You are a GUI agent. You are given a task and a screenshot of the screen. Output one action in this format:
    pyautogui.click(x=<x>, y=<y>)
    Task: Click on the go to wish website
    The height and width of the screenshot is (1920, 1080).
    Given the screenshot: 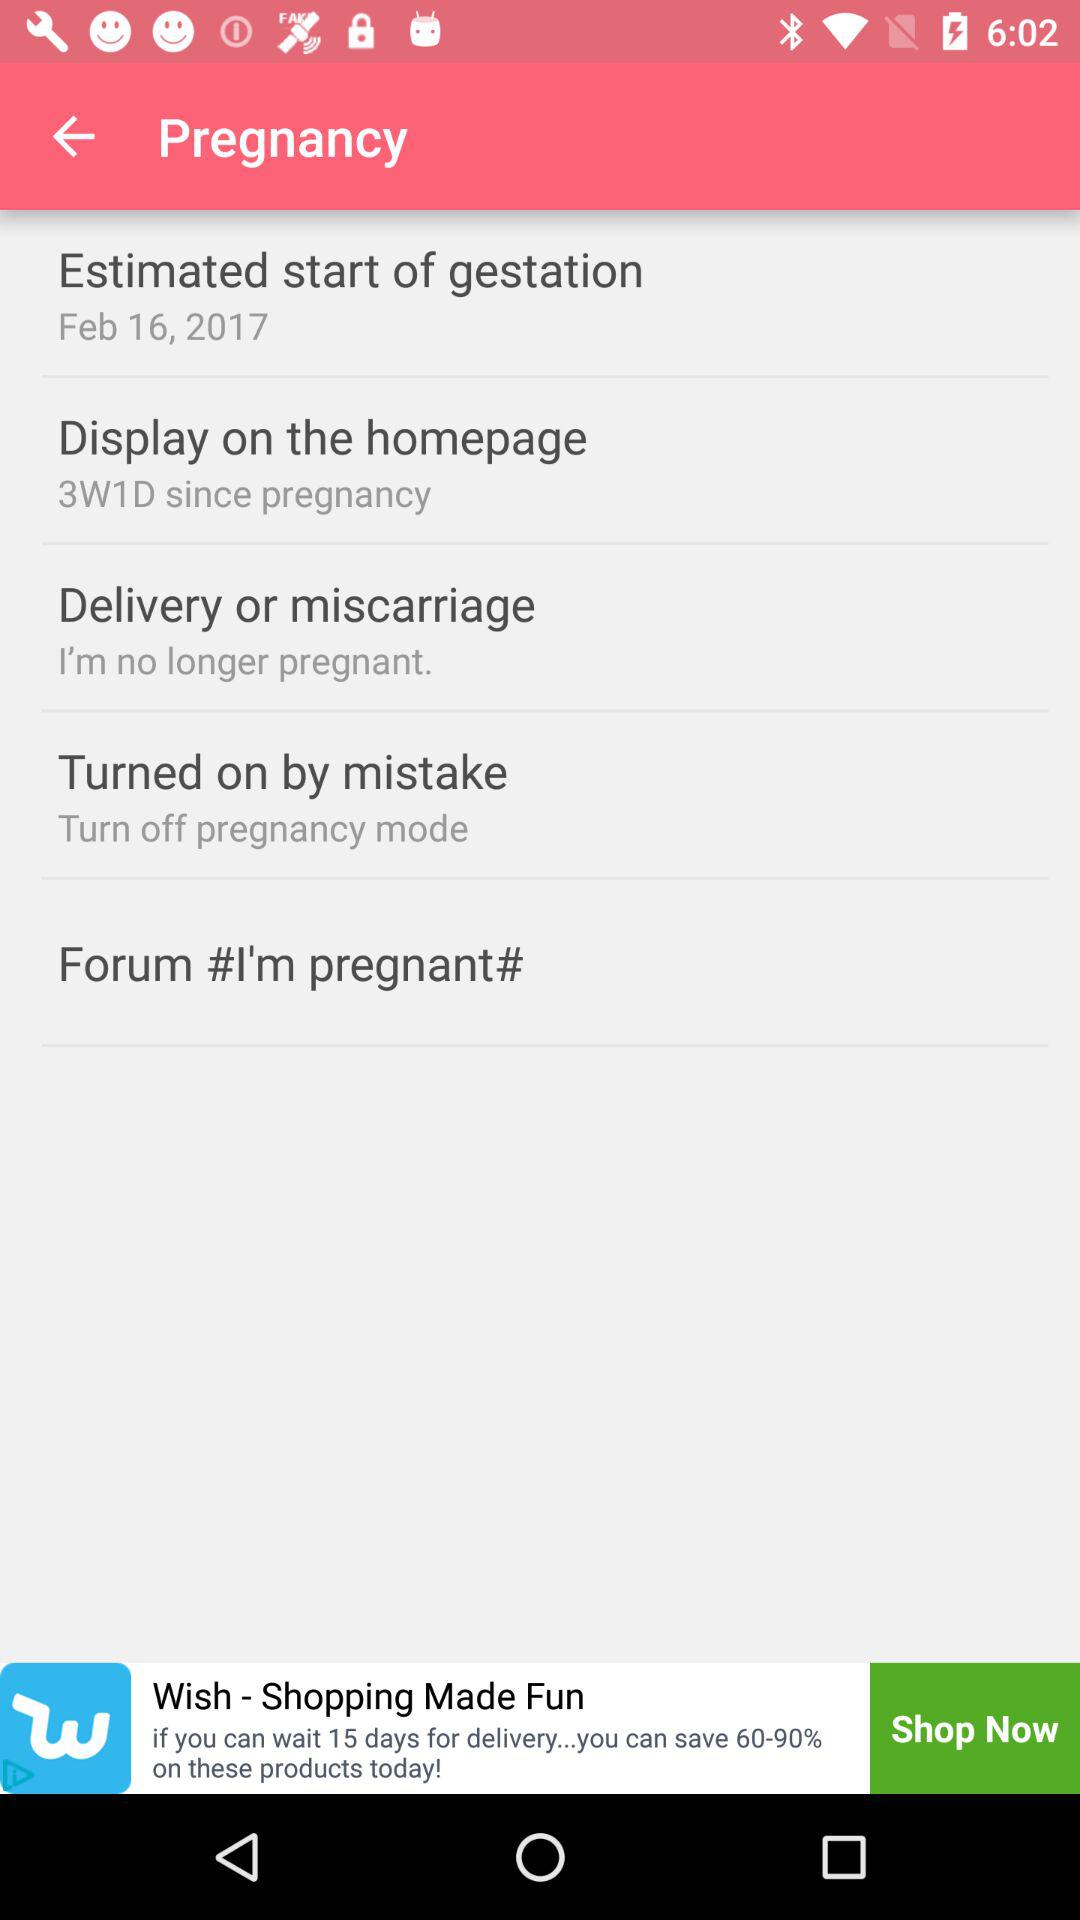 What is the action you would take?
    pyautogui.click(x=66, y=1728)
    